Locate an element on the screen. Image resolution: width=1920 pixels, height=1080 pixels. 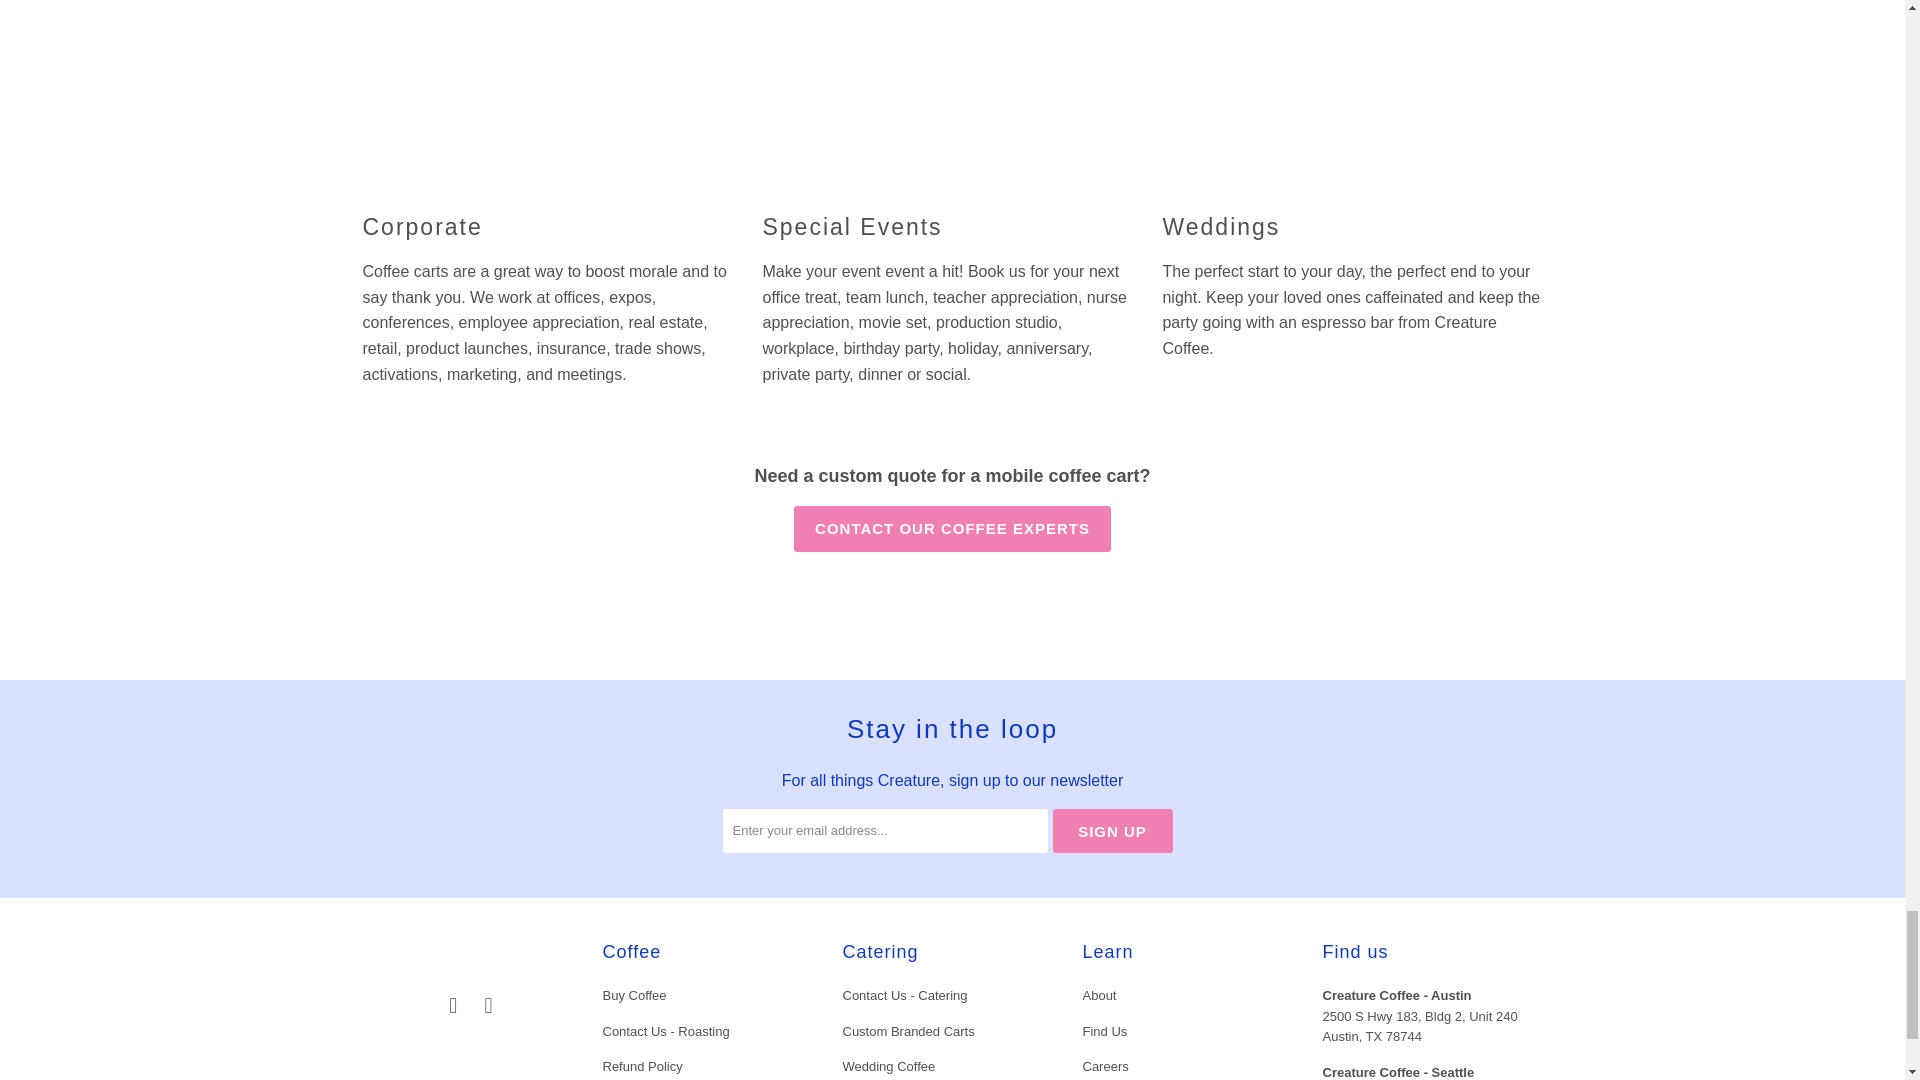
Sign Up is located at coordinates (1112, 830).